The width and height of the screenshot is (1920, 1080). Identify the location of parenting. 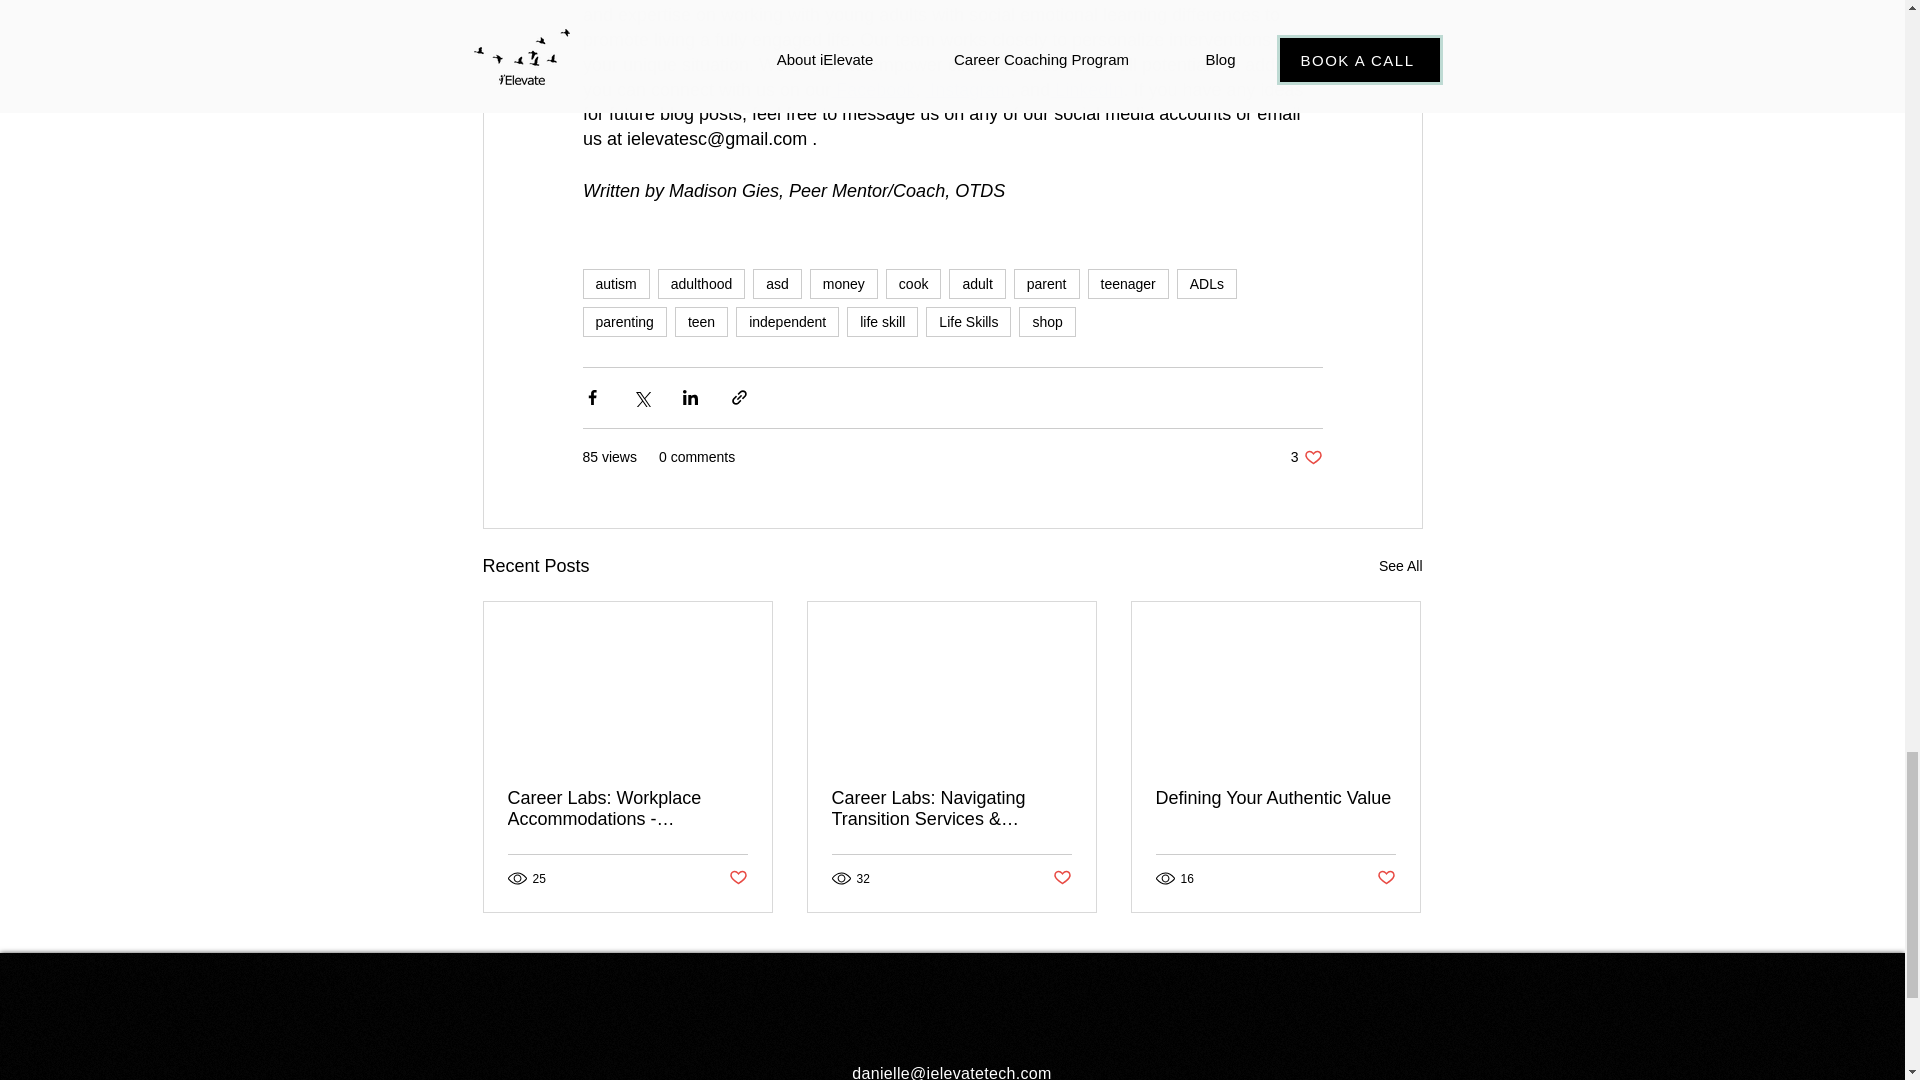
(624, 321).